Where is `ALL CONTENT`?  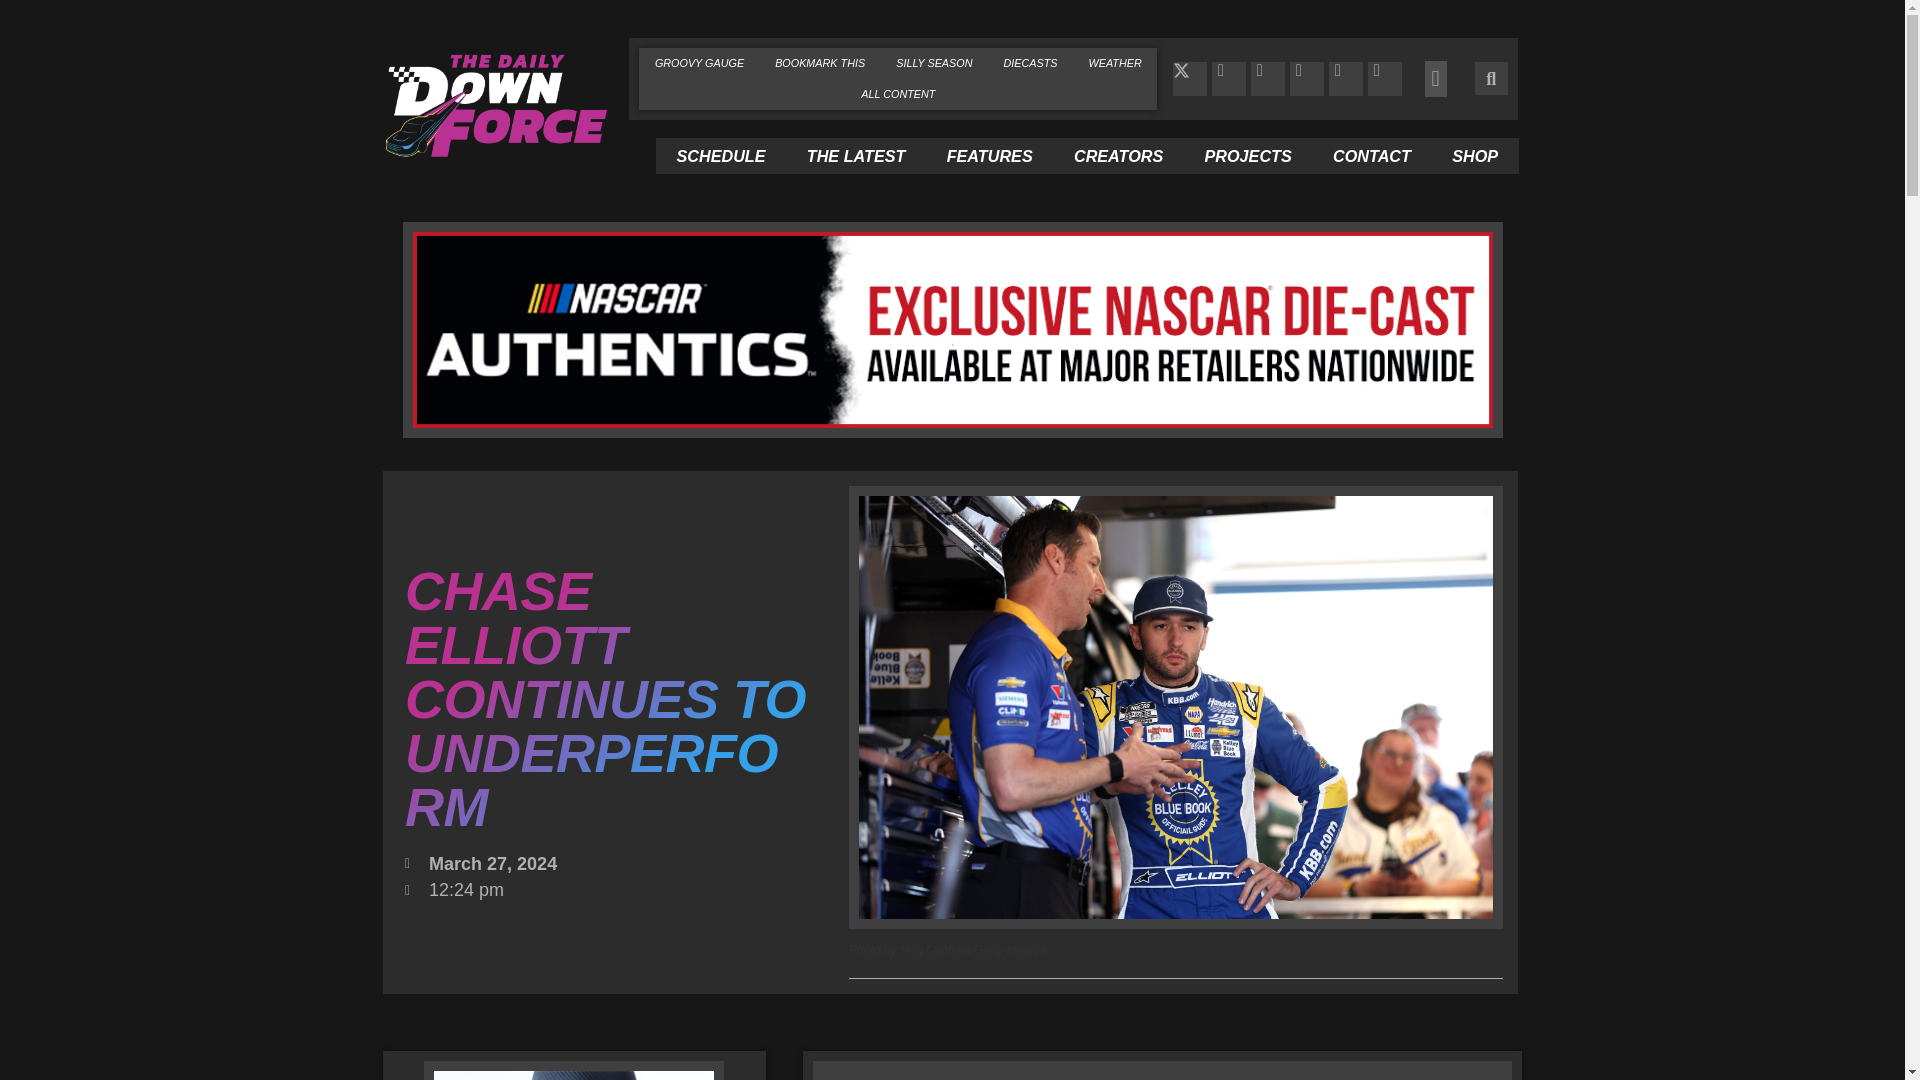
ALL CONTENT is located at coordinates (898, 94).